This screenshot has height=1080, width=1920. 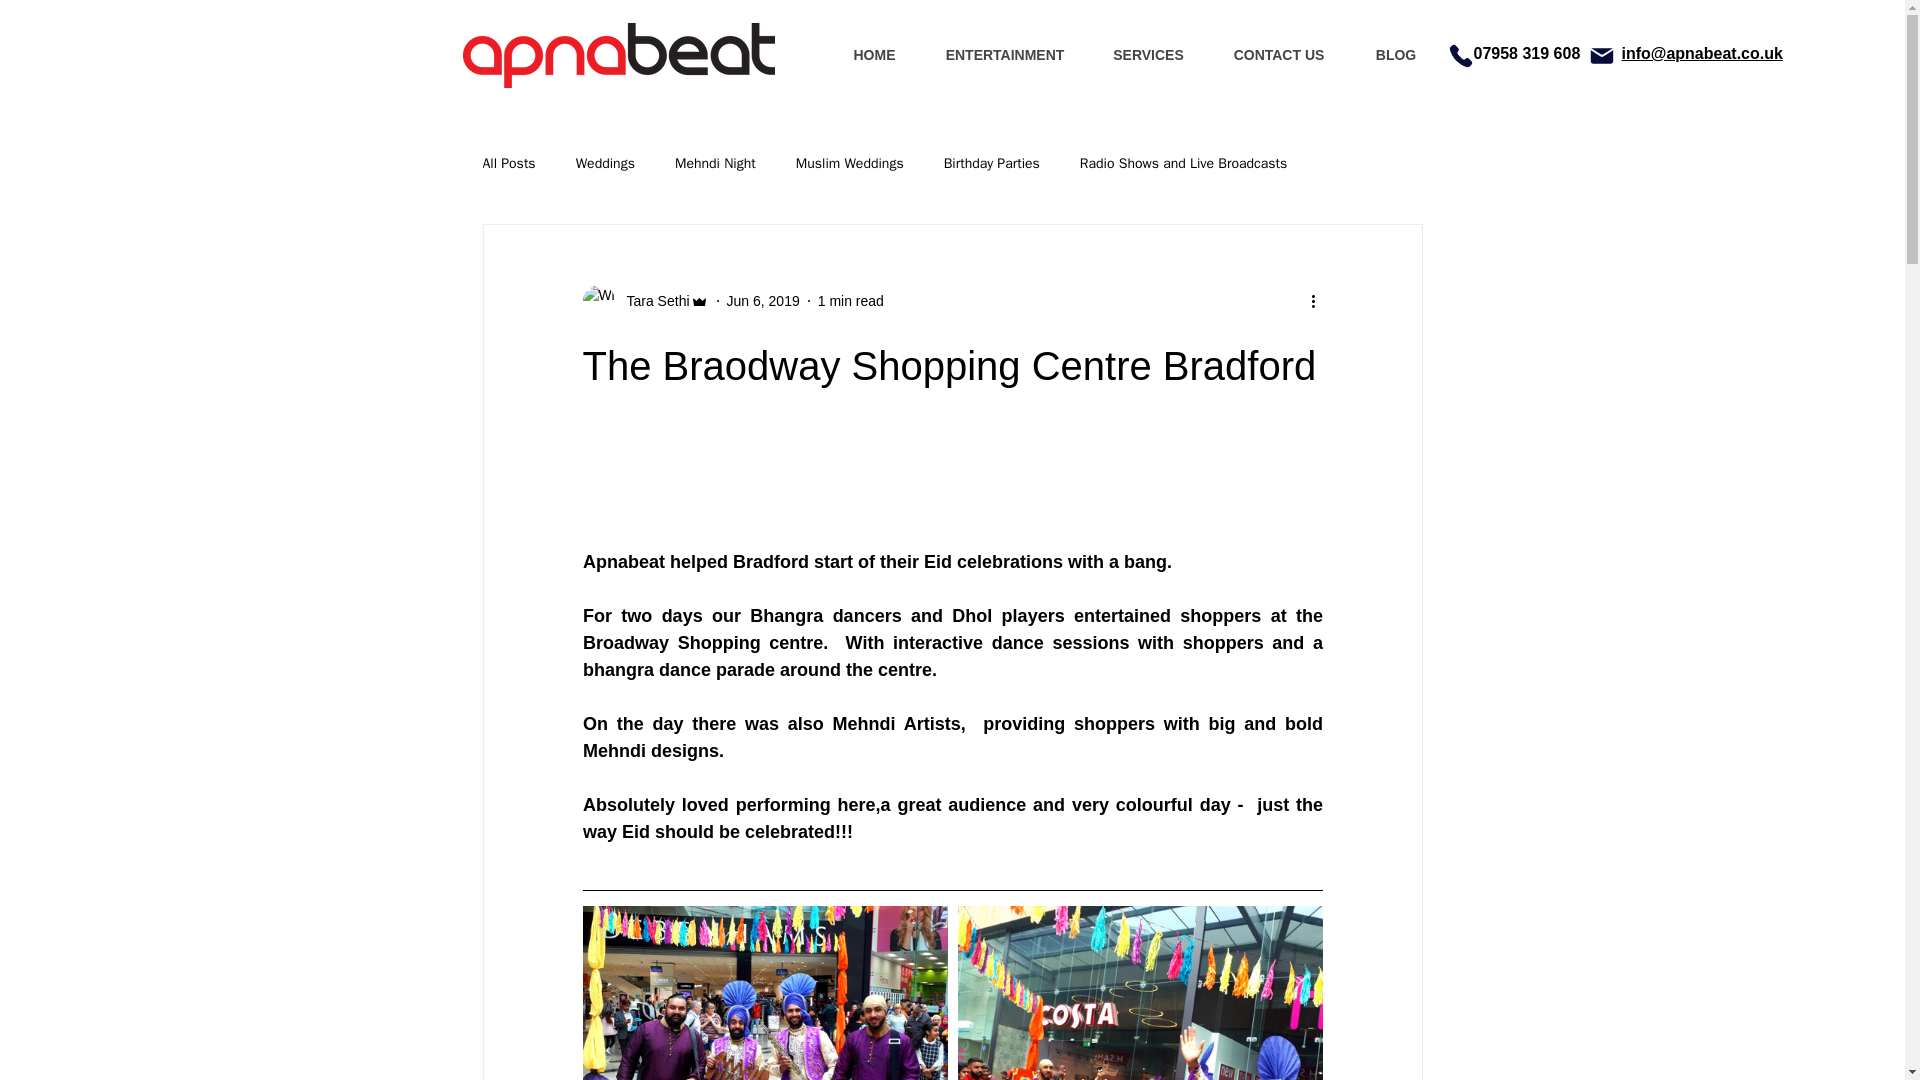 What do you see at coordinates (508, 164) in the screenshot?
I see `All Posts` at bounding box center [508, 164].